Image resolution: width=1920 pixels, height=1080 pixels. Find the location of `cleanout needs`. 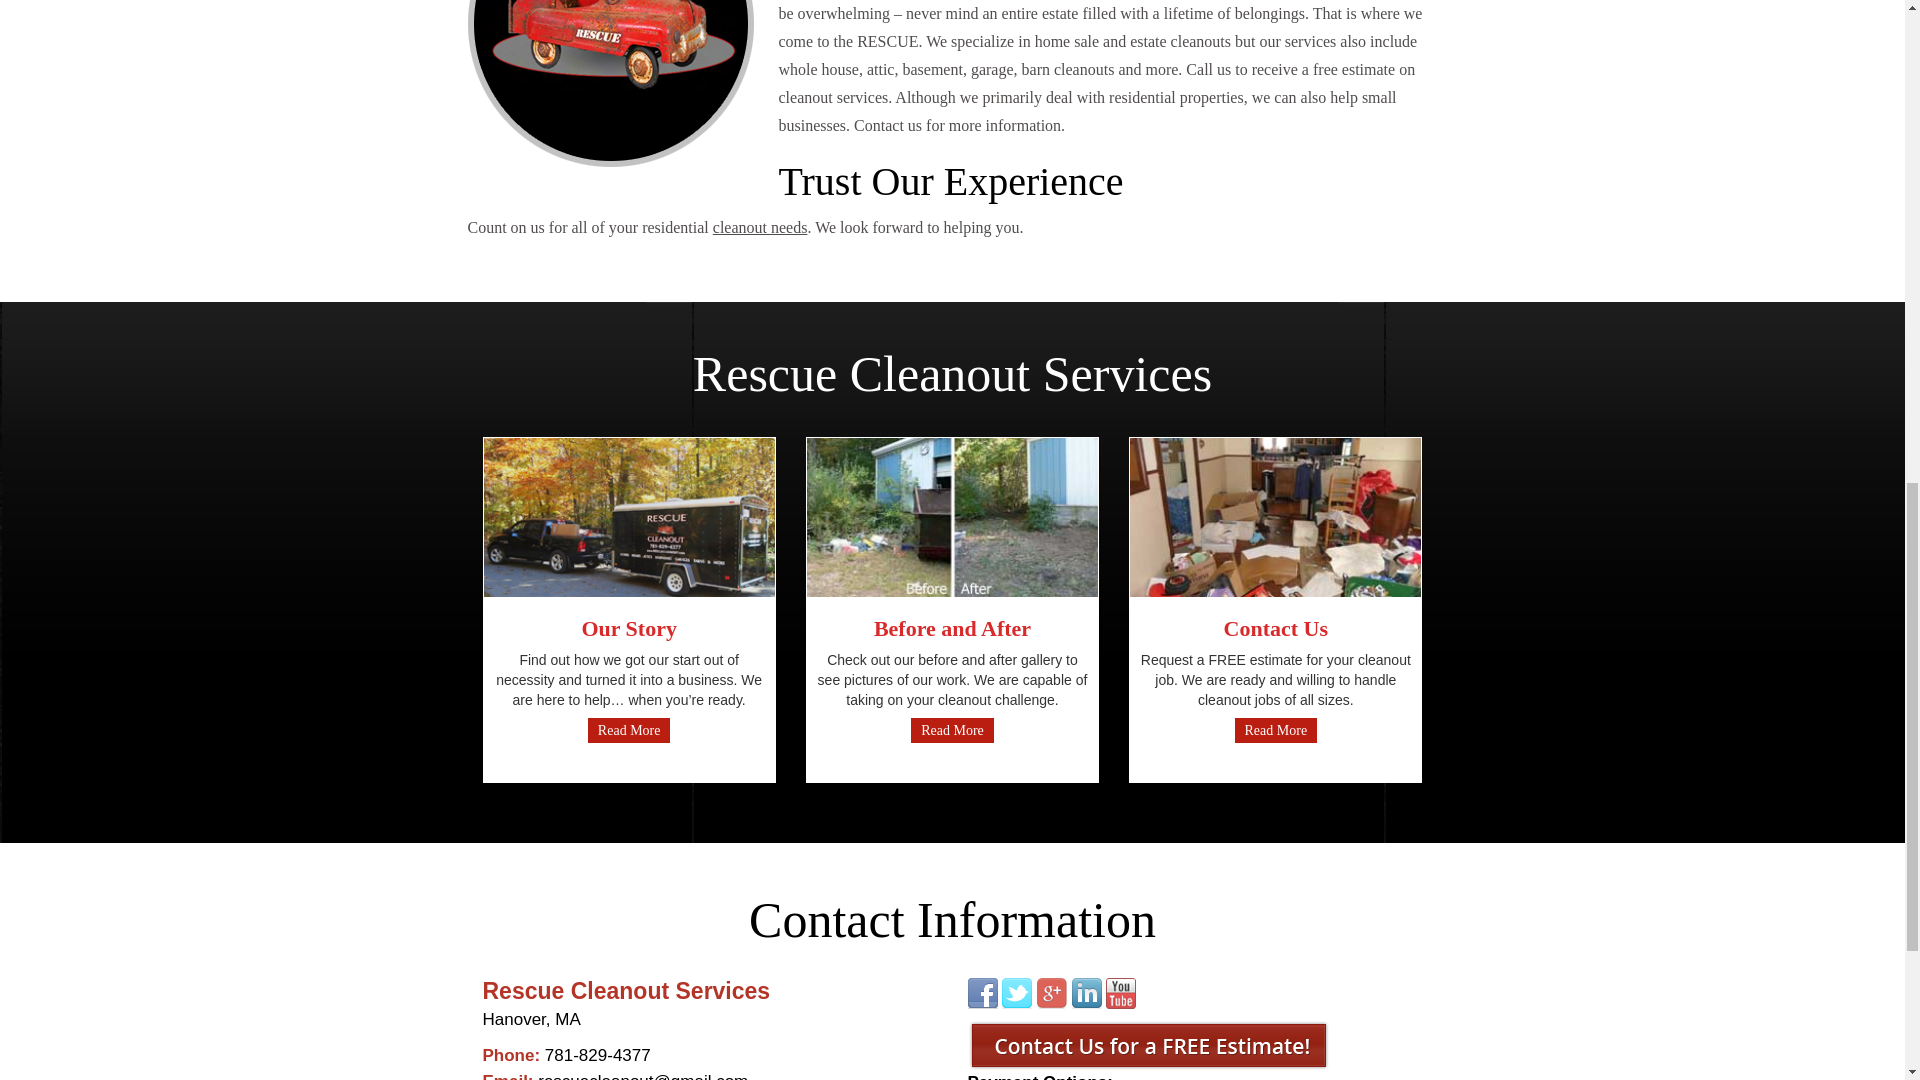

cleanout needs is located at coordinates (760, 228).